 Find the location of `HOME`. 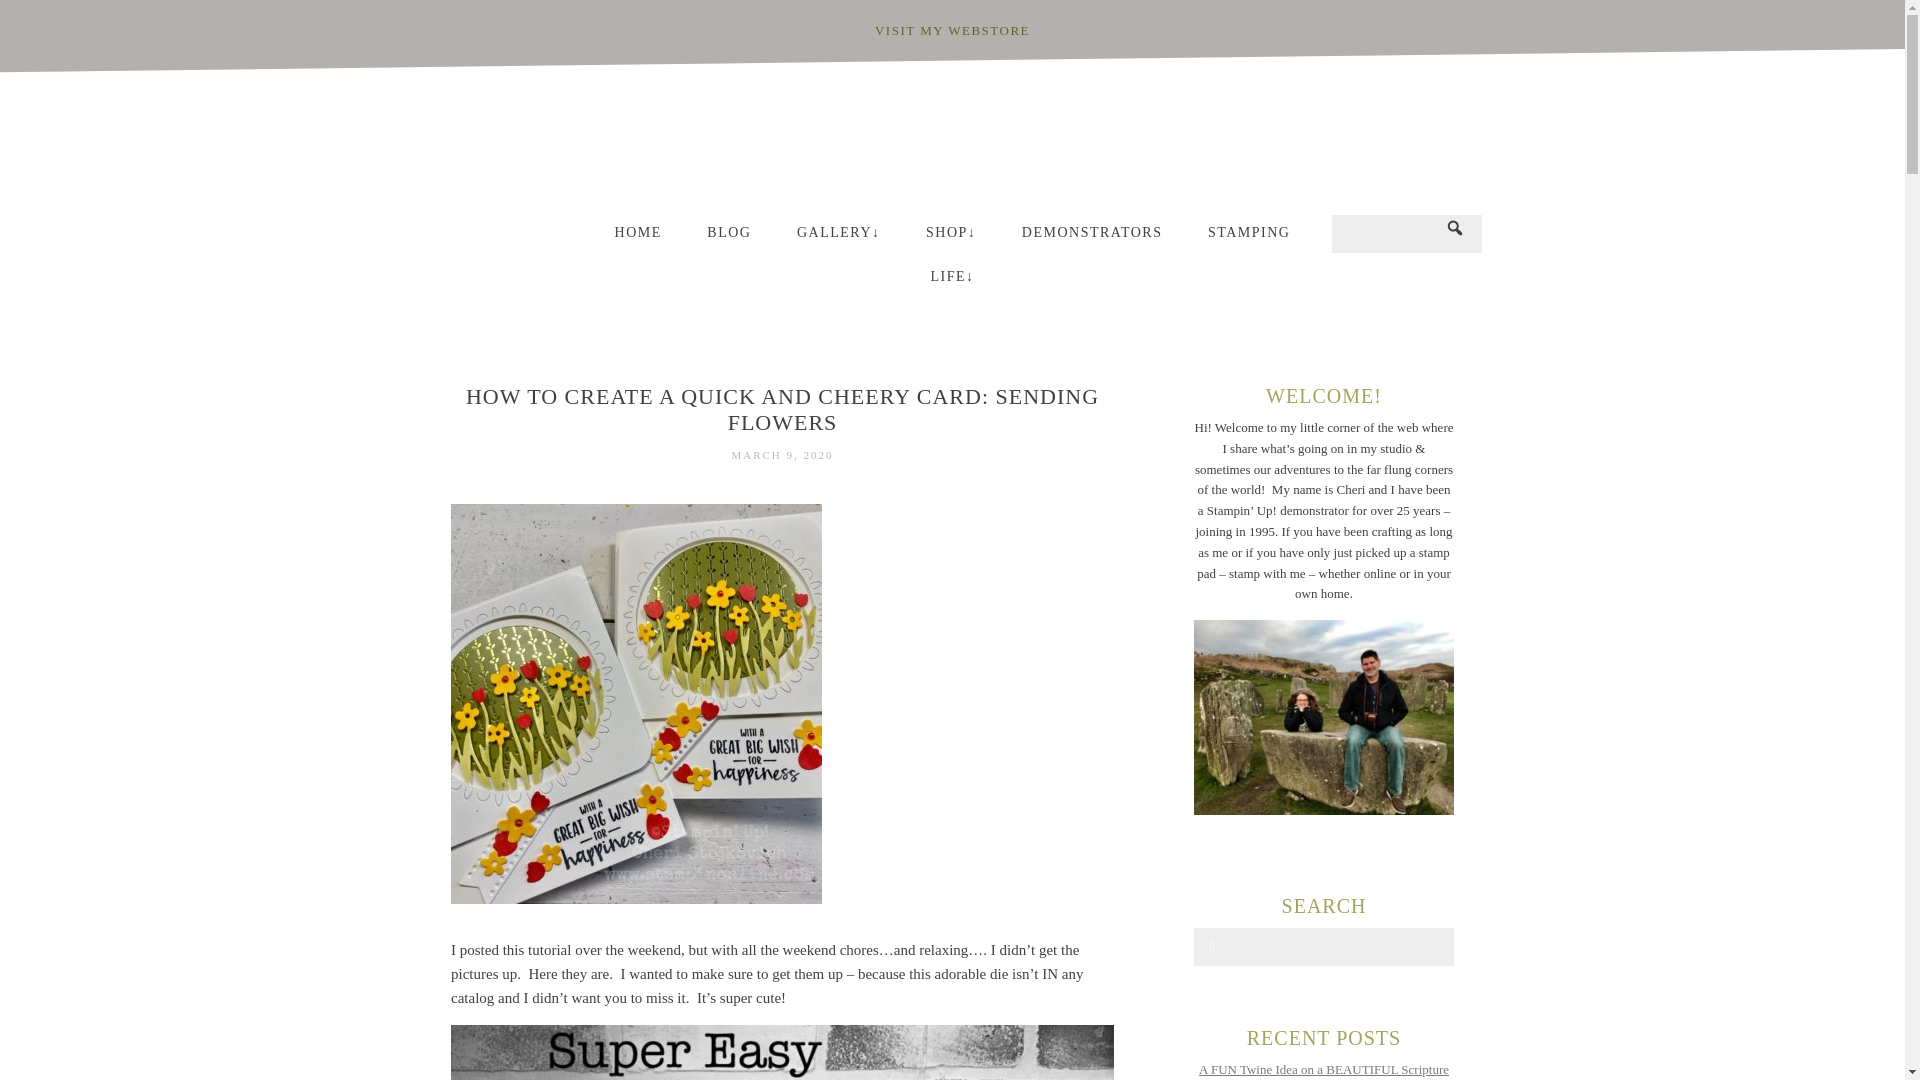

HOME is located at coordinates (638, 238).